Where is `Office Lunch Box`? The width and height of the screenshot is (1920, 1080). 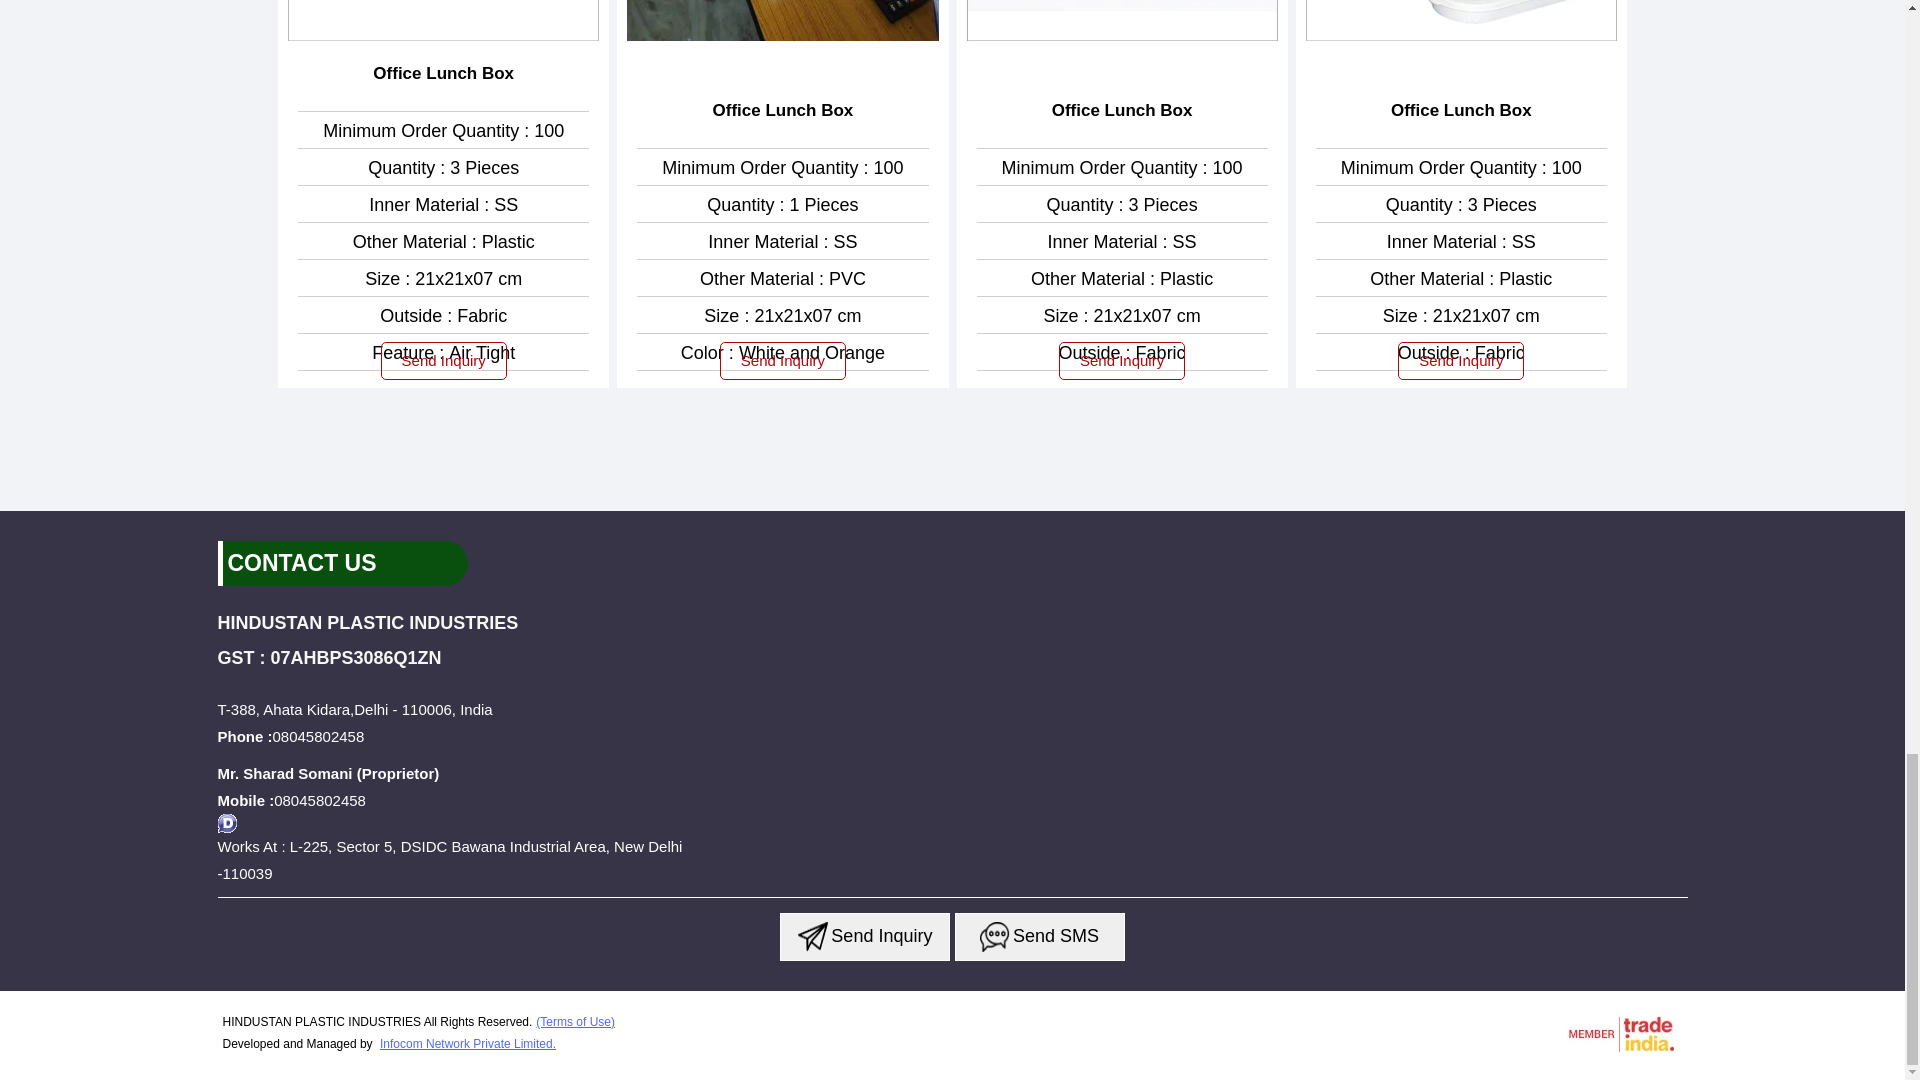 Office Lunch Box is located at coordinates (443, 74).